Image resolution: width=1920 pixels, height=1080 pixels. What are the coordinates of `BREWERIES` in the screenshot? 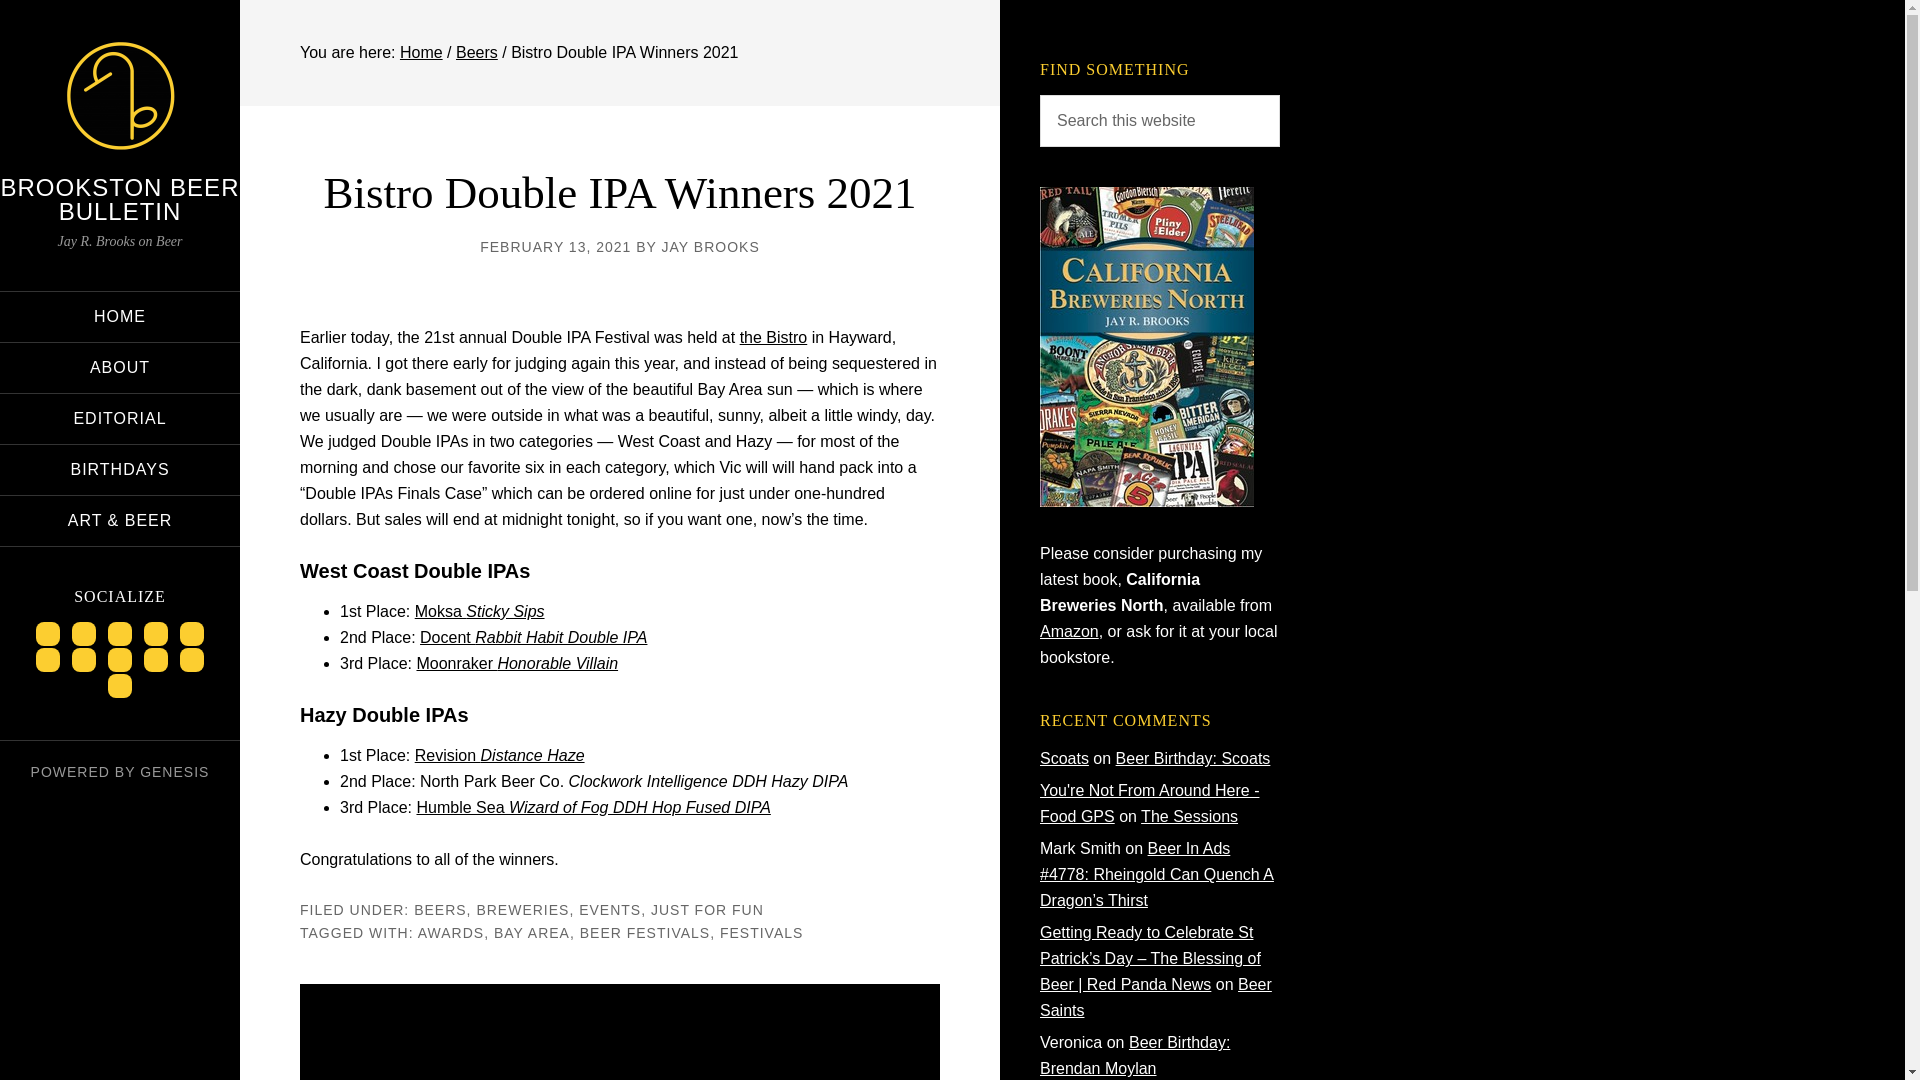 It's located at (522, 910).